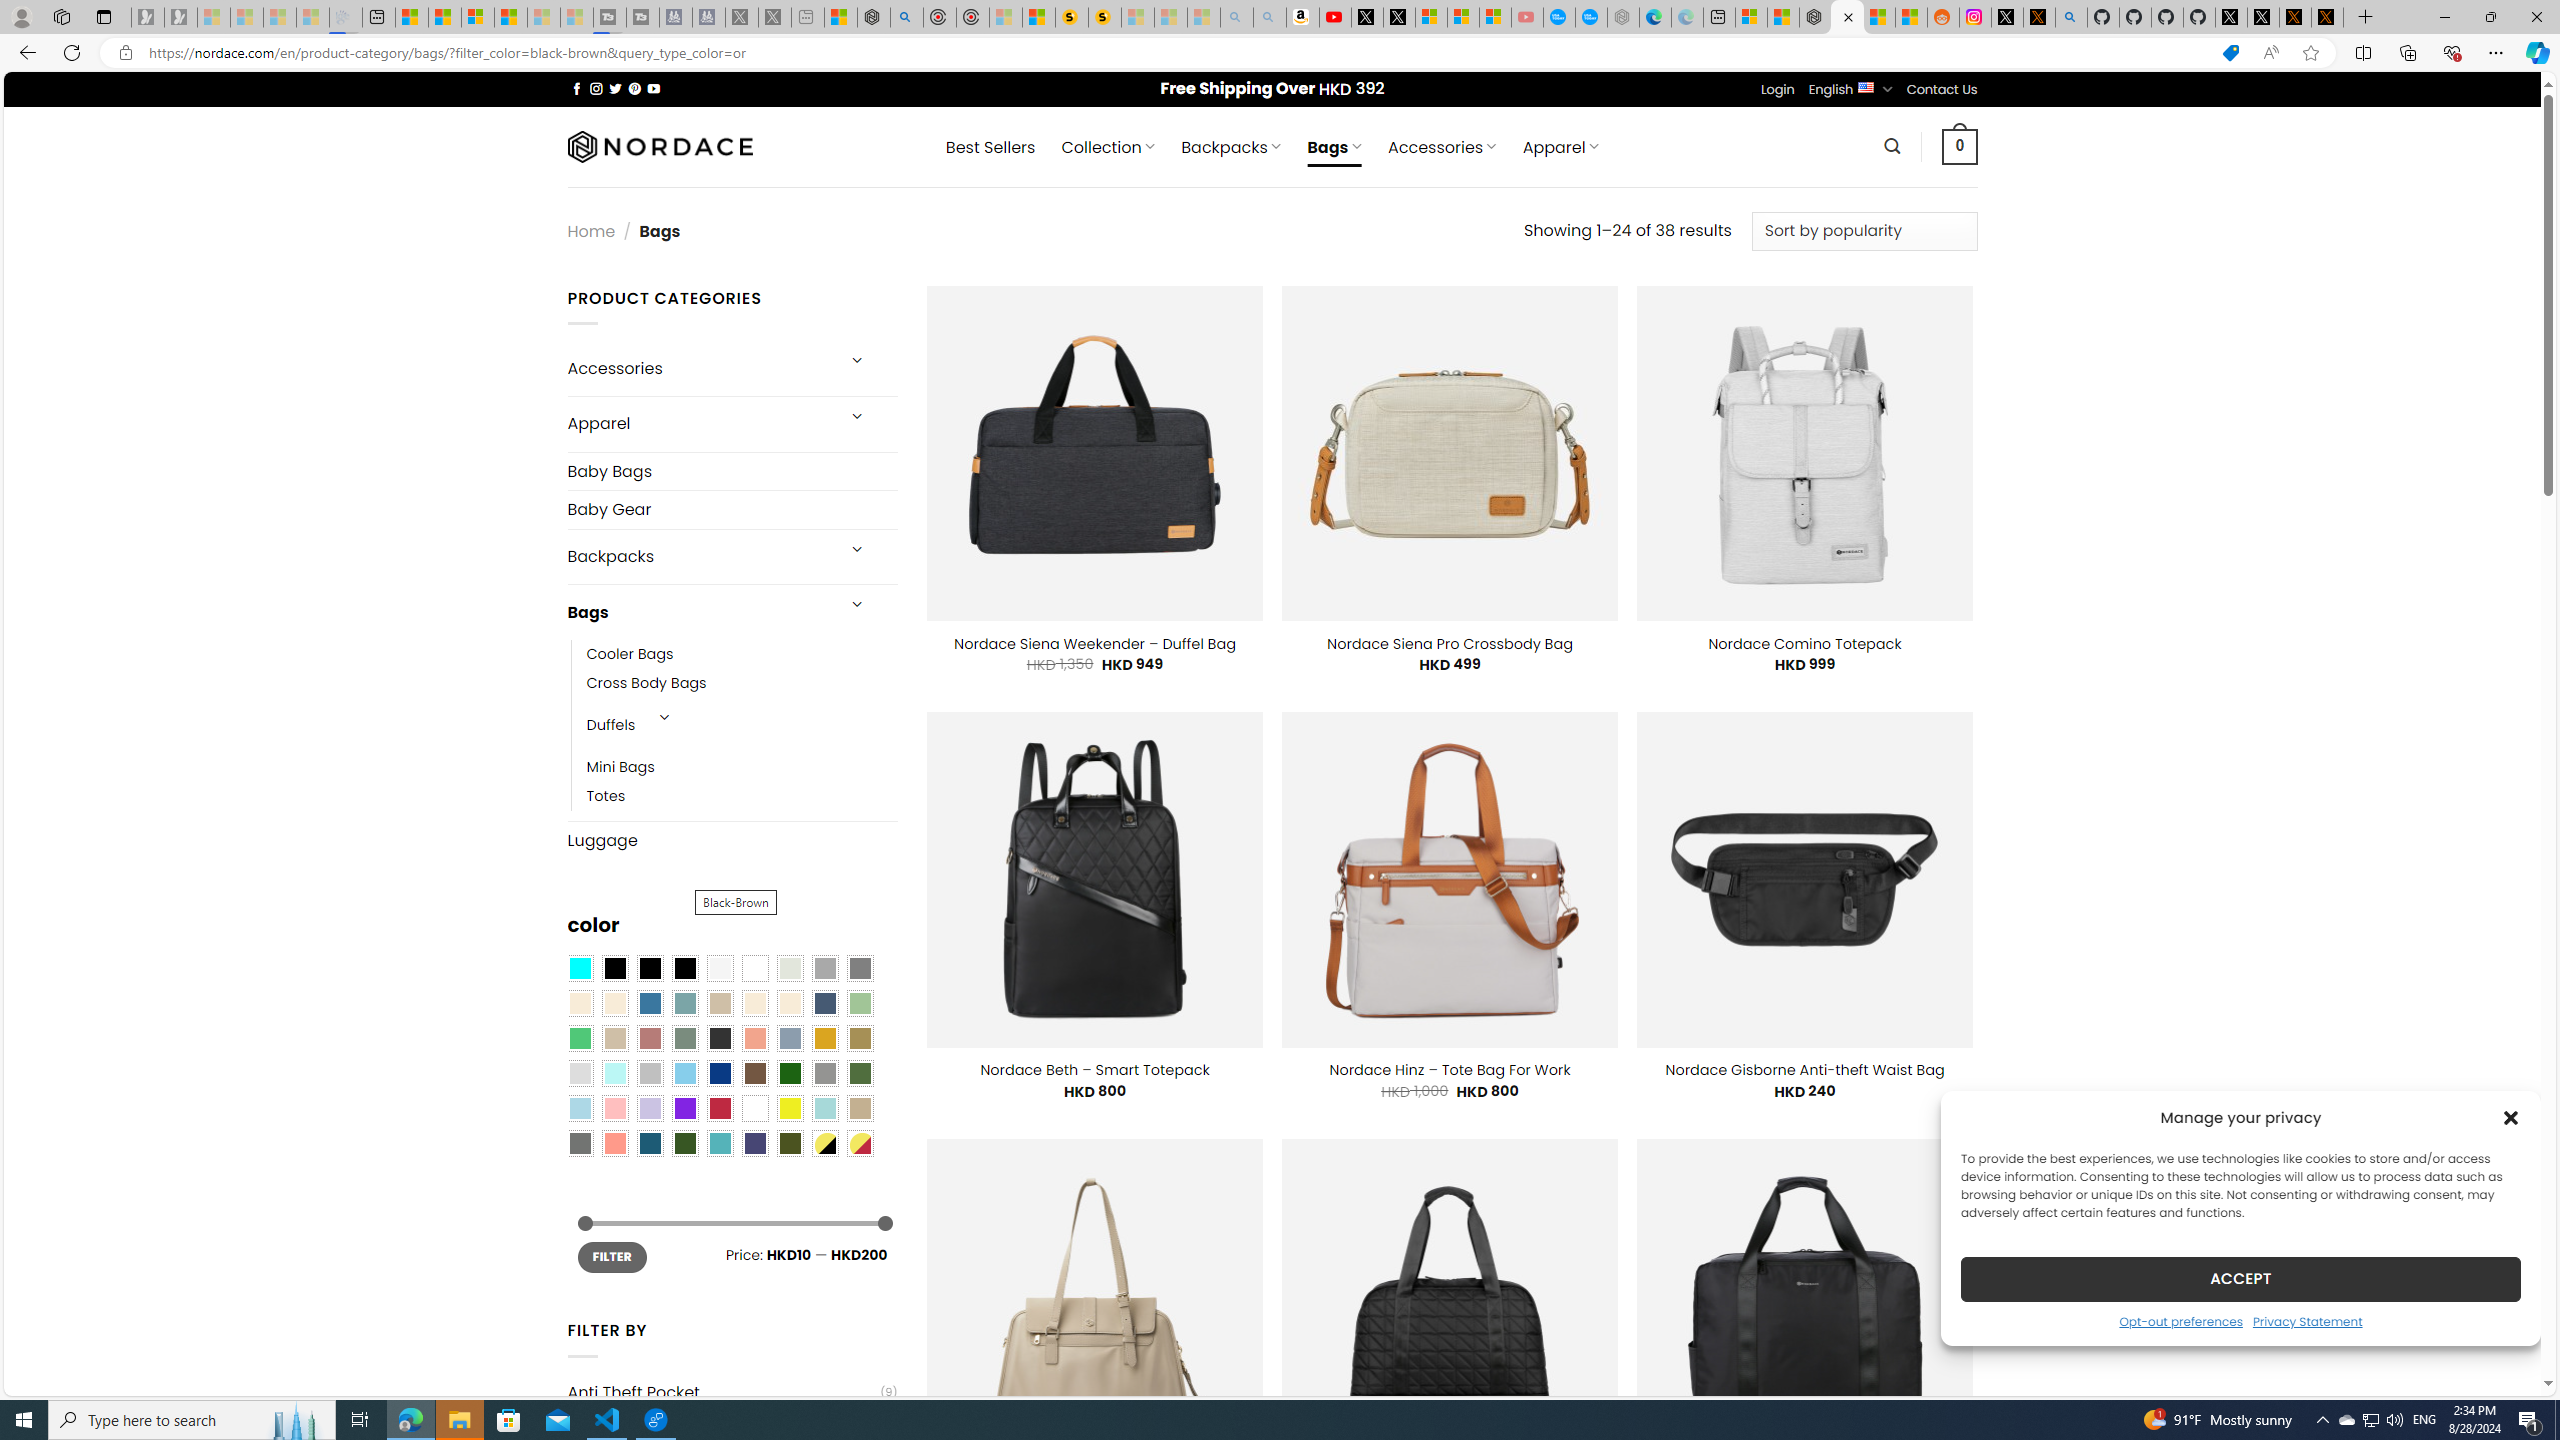 The image size is (2560, 1440). What do you see at coordinates (719, 969) in the screenshot?
I see `Pearly White` at bounding box center [719, 969].